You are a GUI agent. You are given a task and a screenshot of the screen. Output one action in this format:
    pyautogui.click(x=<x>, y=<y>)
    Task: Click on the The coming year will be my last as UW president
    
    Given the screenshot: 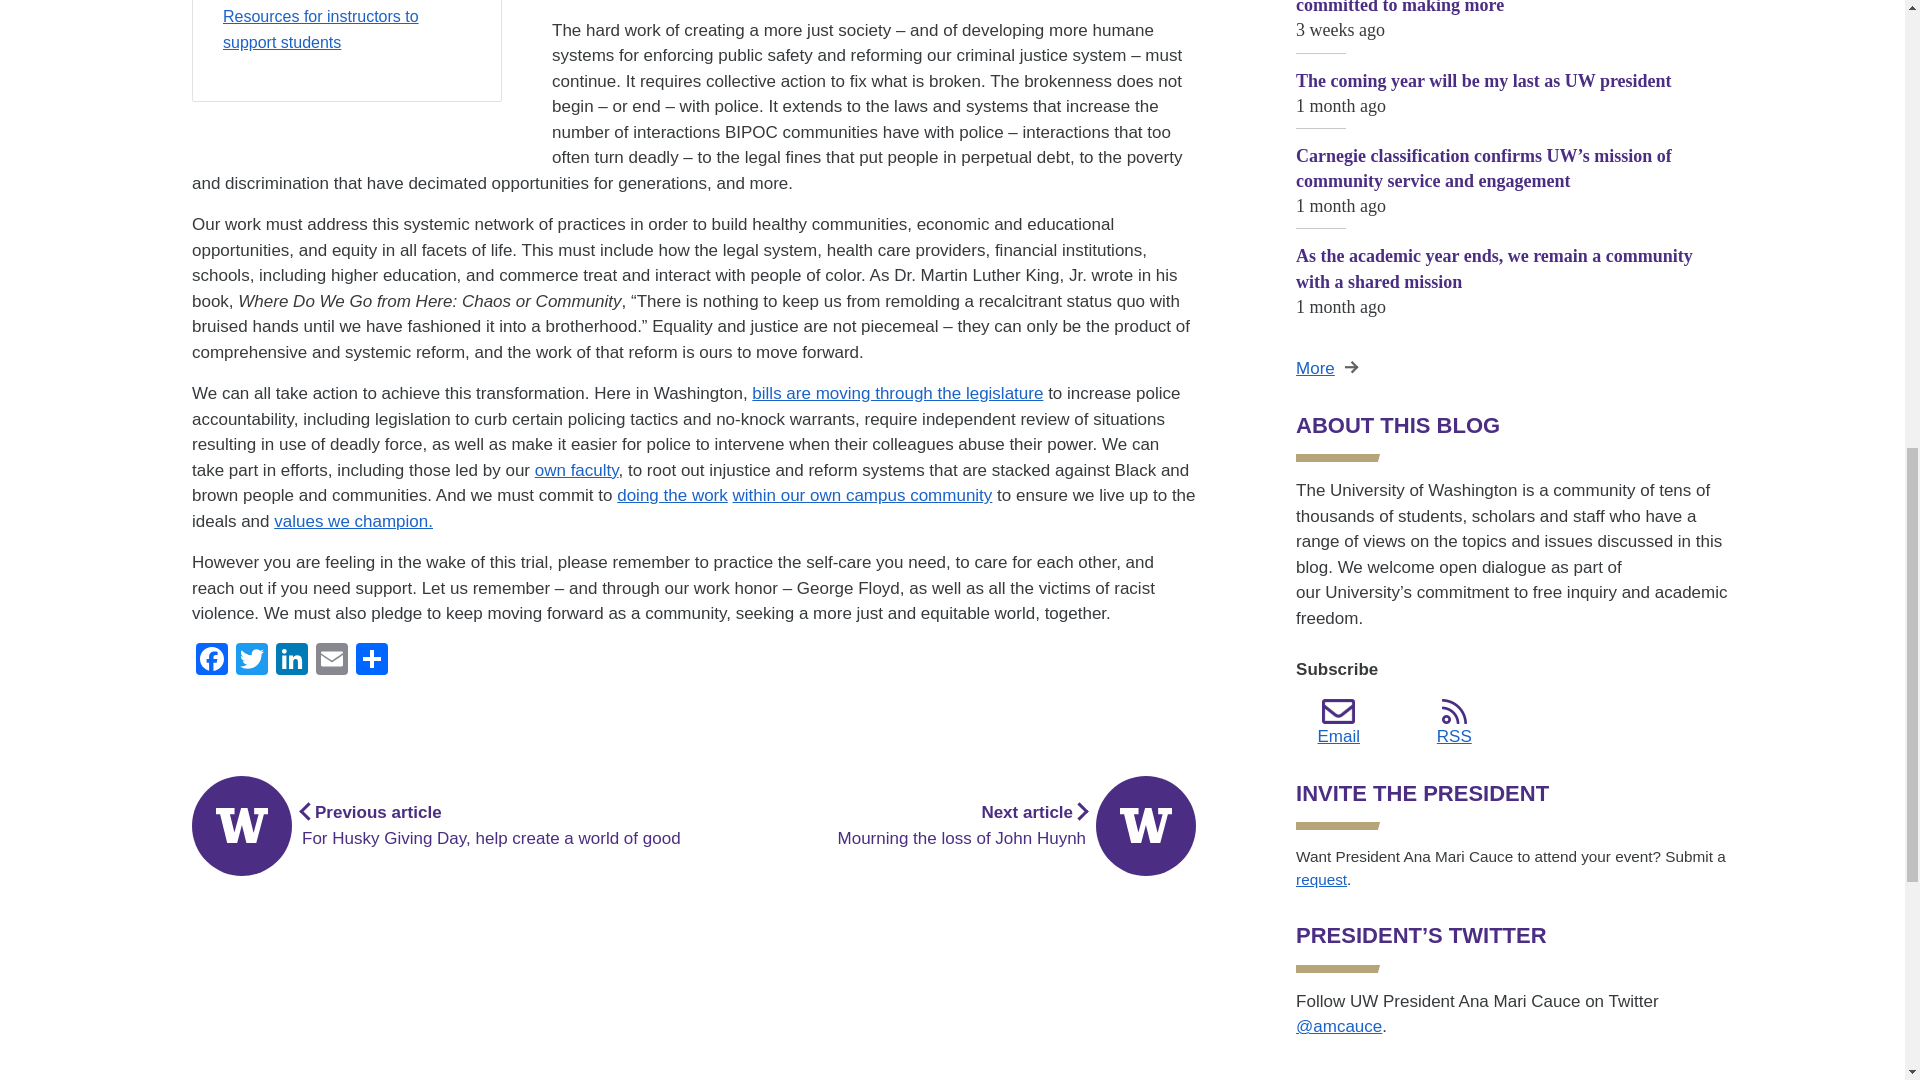 What is the action you would take?
    pyautogui.click(x=1512, y=104)
    